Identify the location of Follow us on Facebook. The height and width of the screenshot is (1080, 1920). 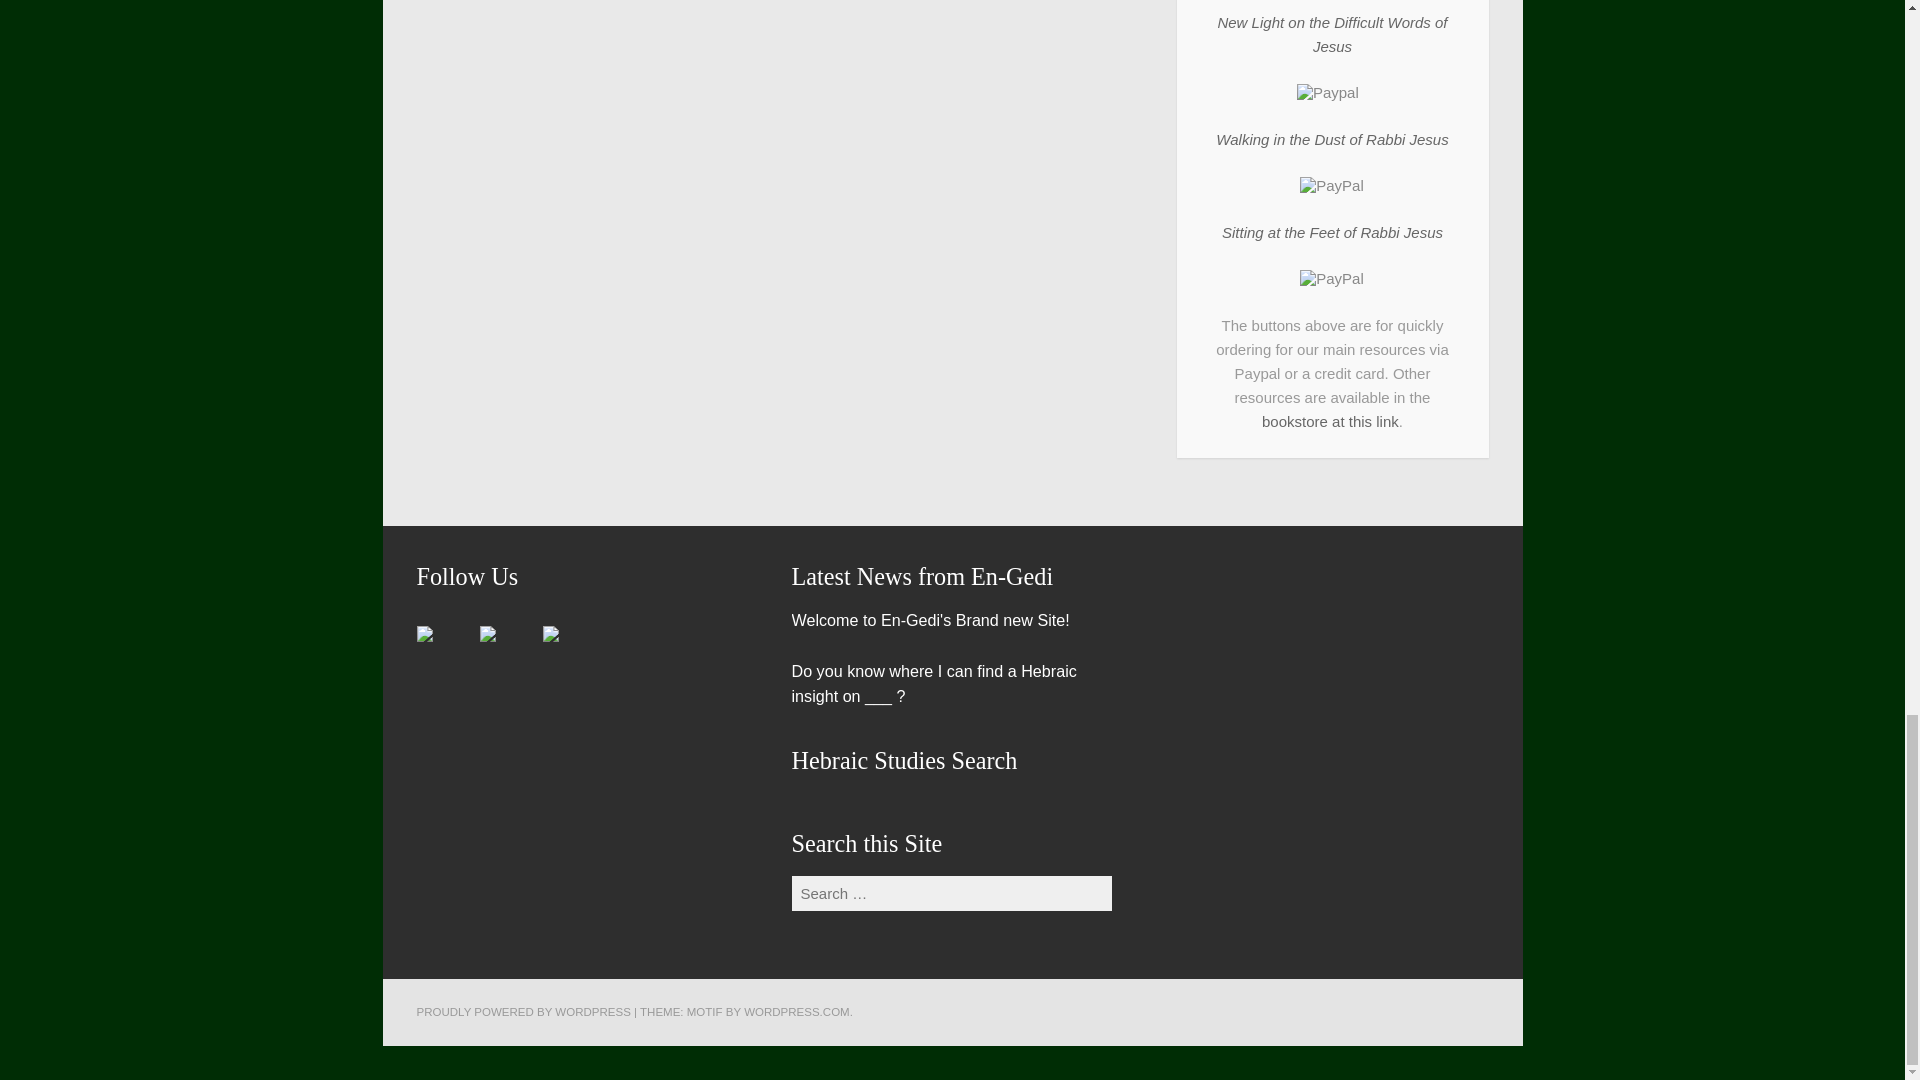
(440, 650).